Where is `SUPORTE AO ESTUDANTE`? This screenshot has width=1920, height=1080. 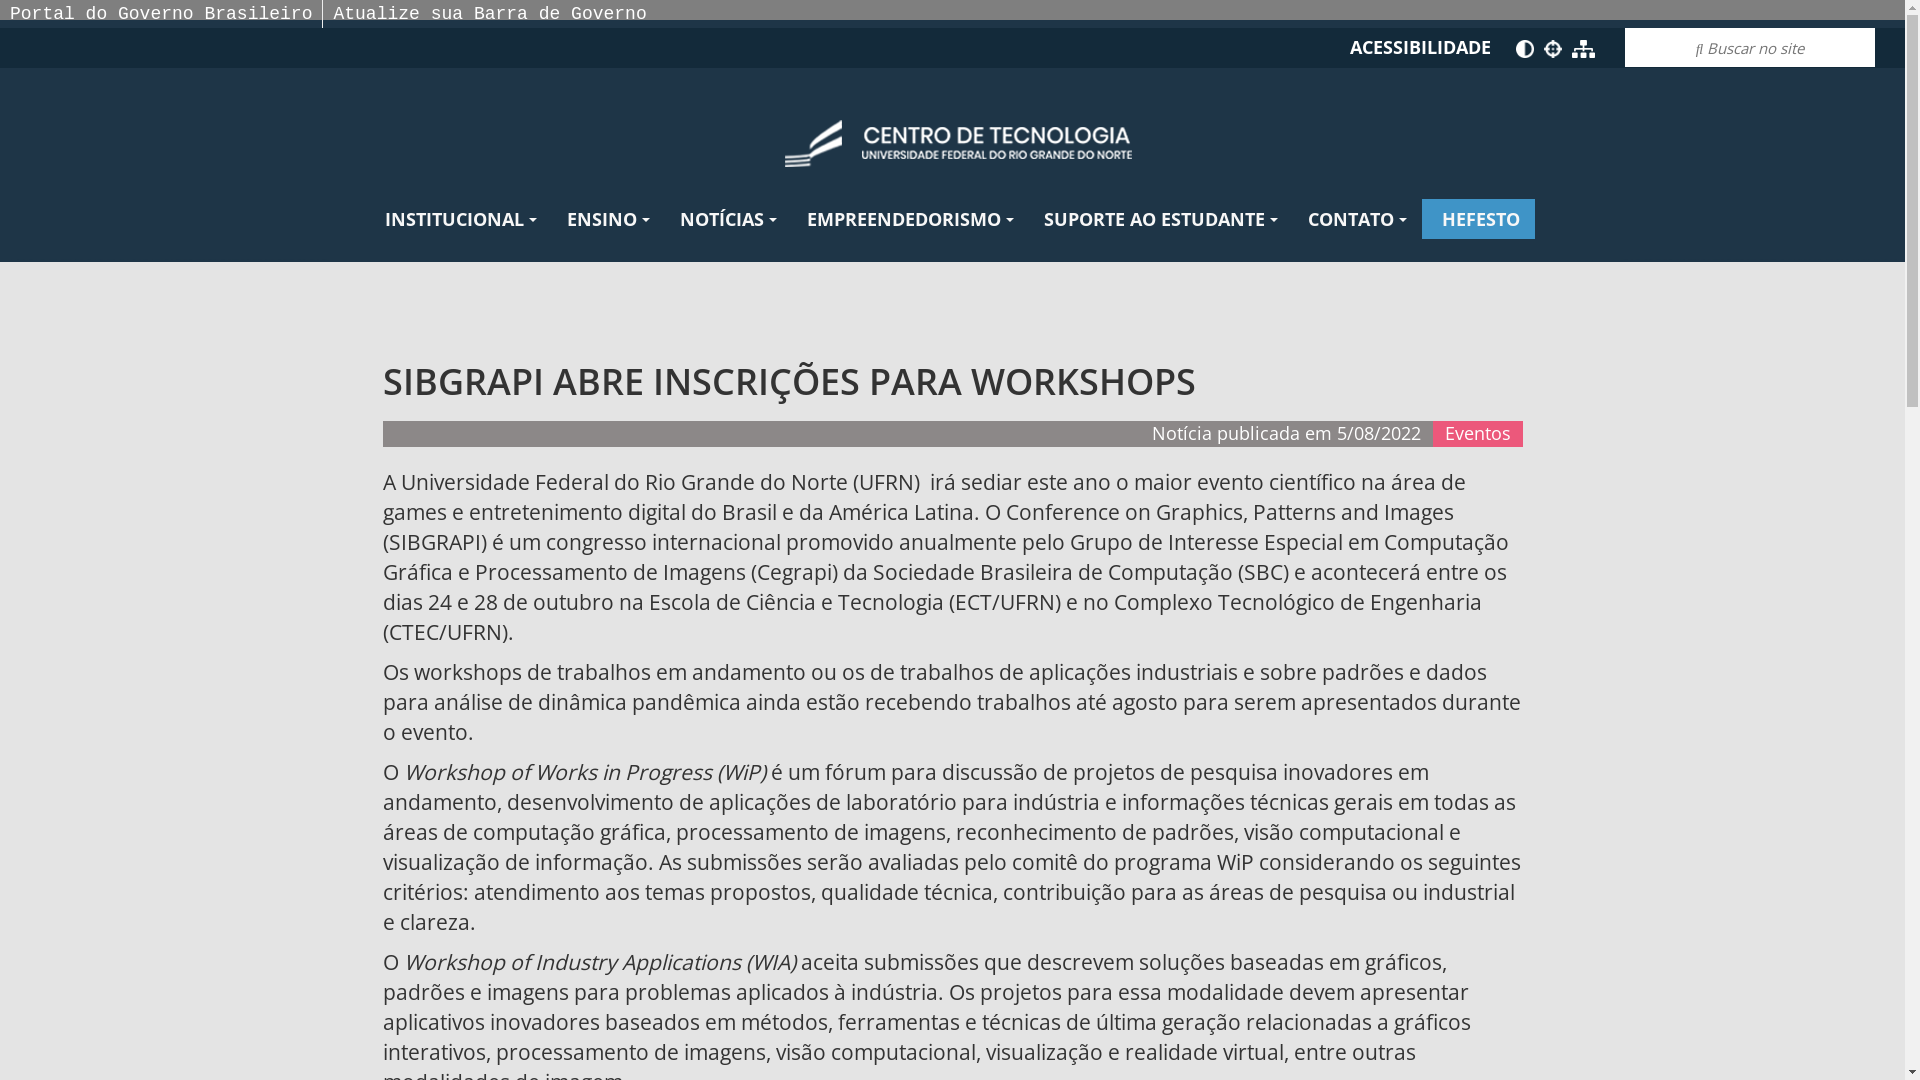 SUPORTE AO ESTUDANTE is located at coordinates (1161, 219).